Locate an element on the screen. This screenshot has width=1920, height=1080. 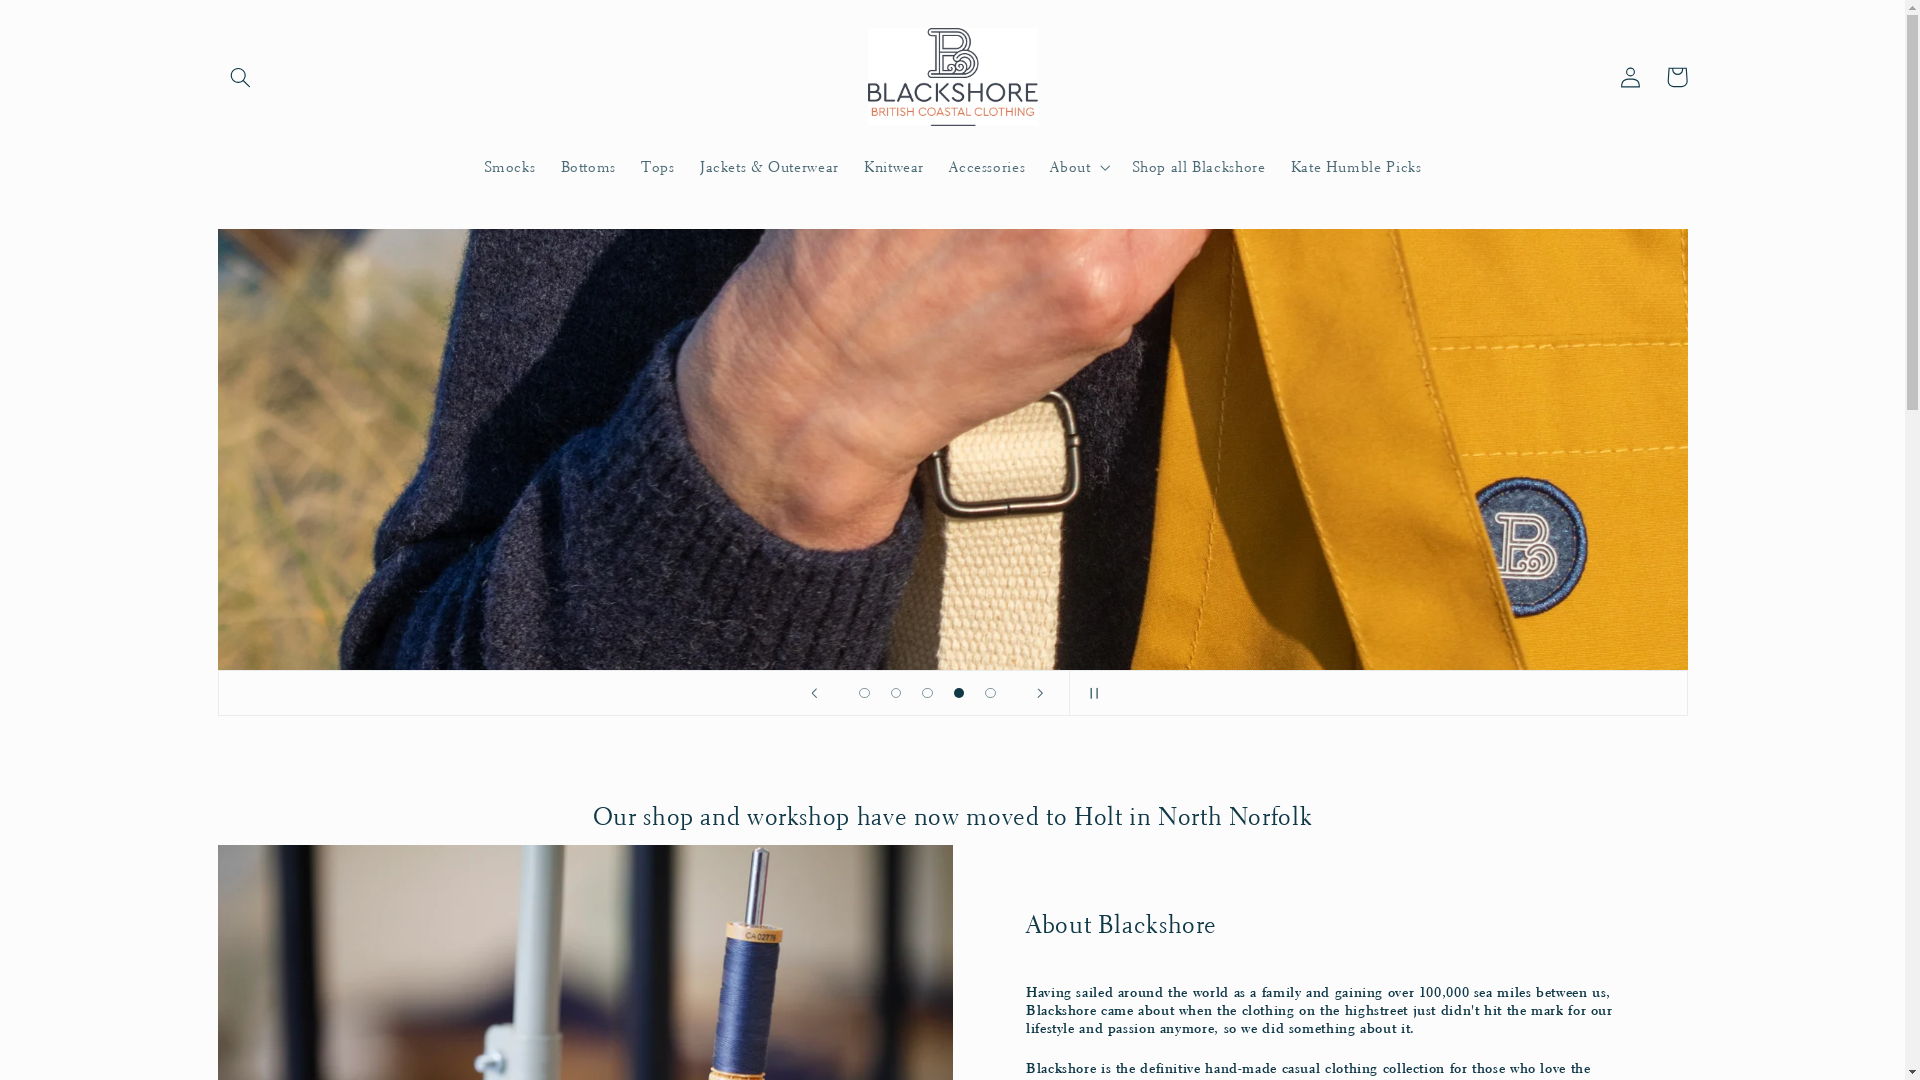
Knitwear is located at coordinates (894, 167).